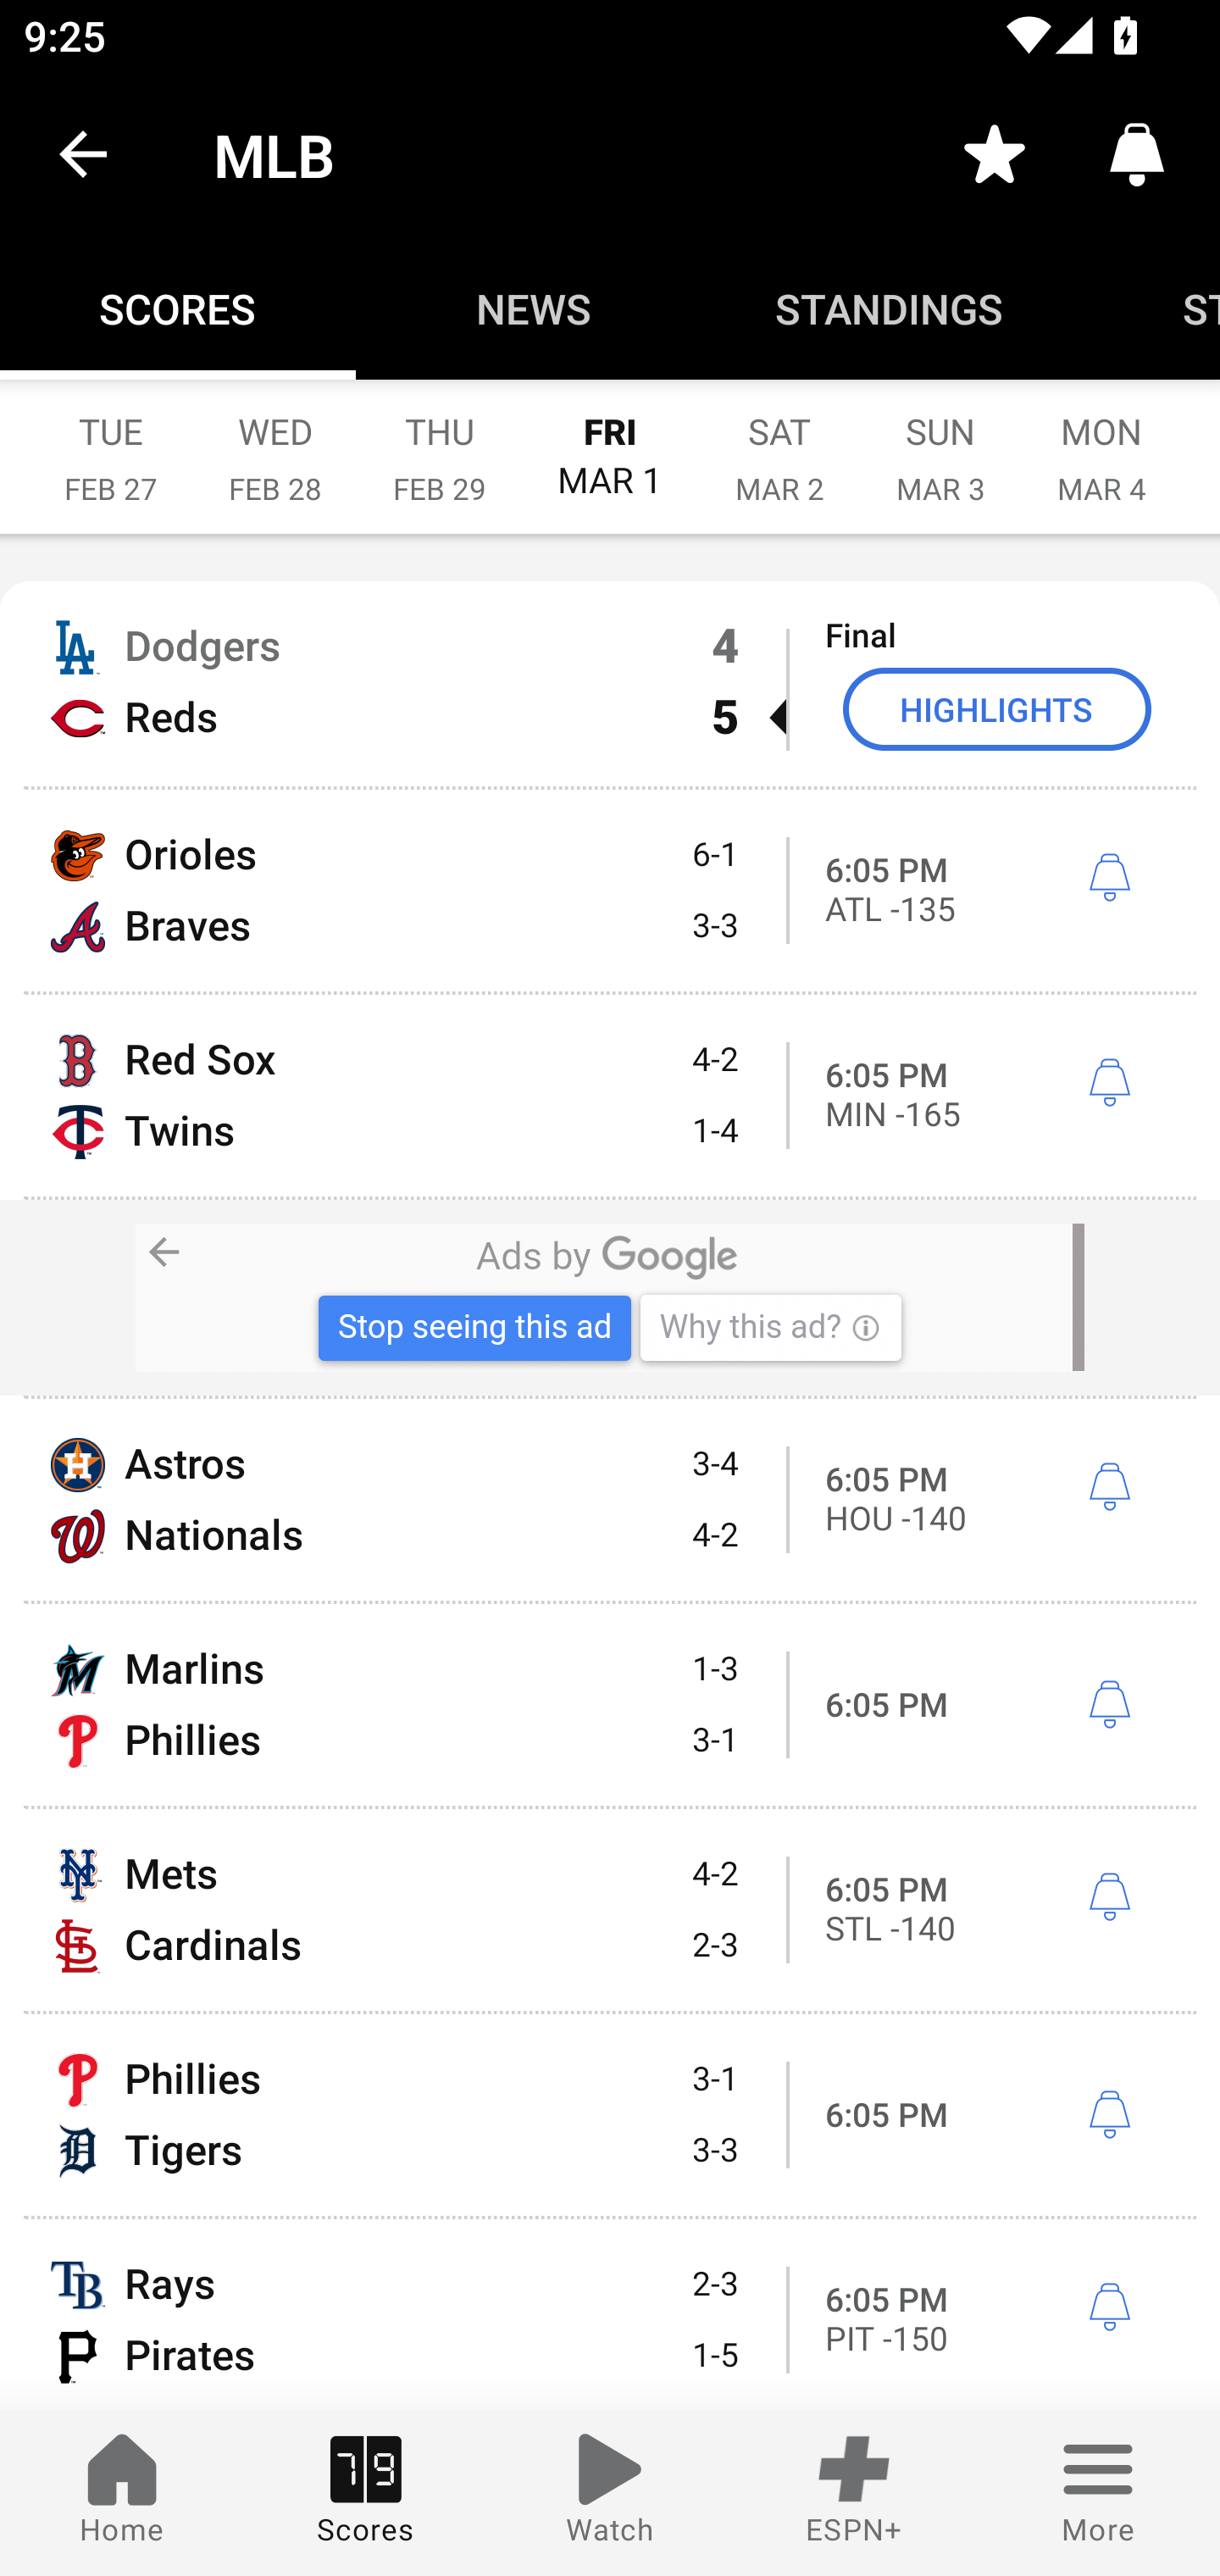 The width and height of the screenshot is (1220, 2576). I want to click on Astros 3-4 Nationals 4-2 6:05 PM HOU -140 í, so click(610, 1498).